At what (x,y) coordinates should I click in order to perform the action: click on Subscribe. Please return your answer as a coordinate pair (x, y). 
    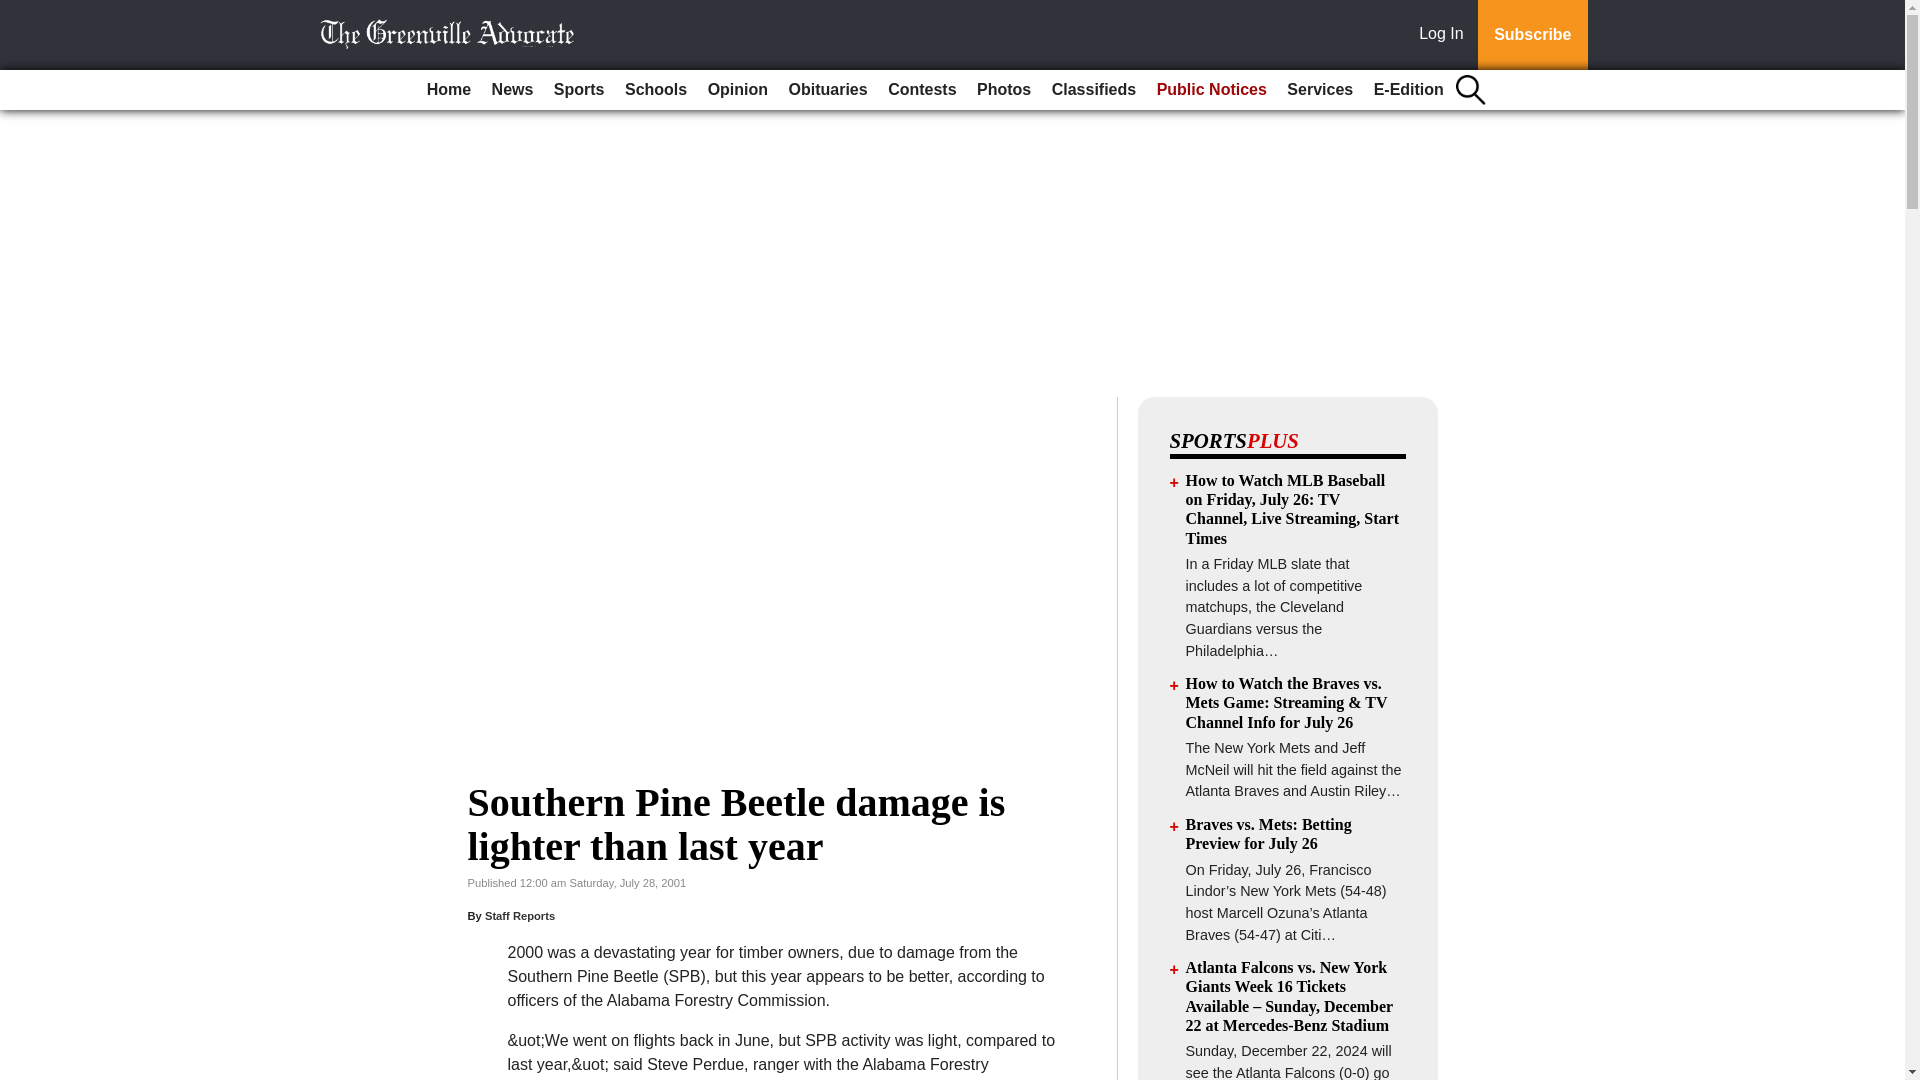
    Looking at the image, I should click on (1532, 35).